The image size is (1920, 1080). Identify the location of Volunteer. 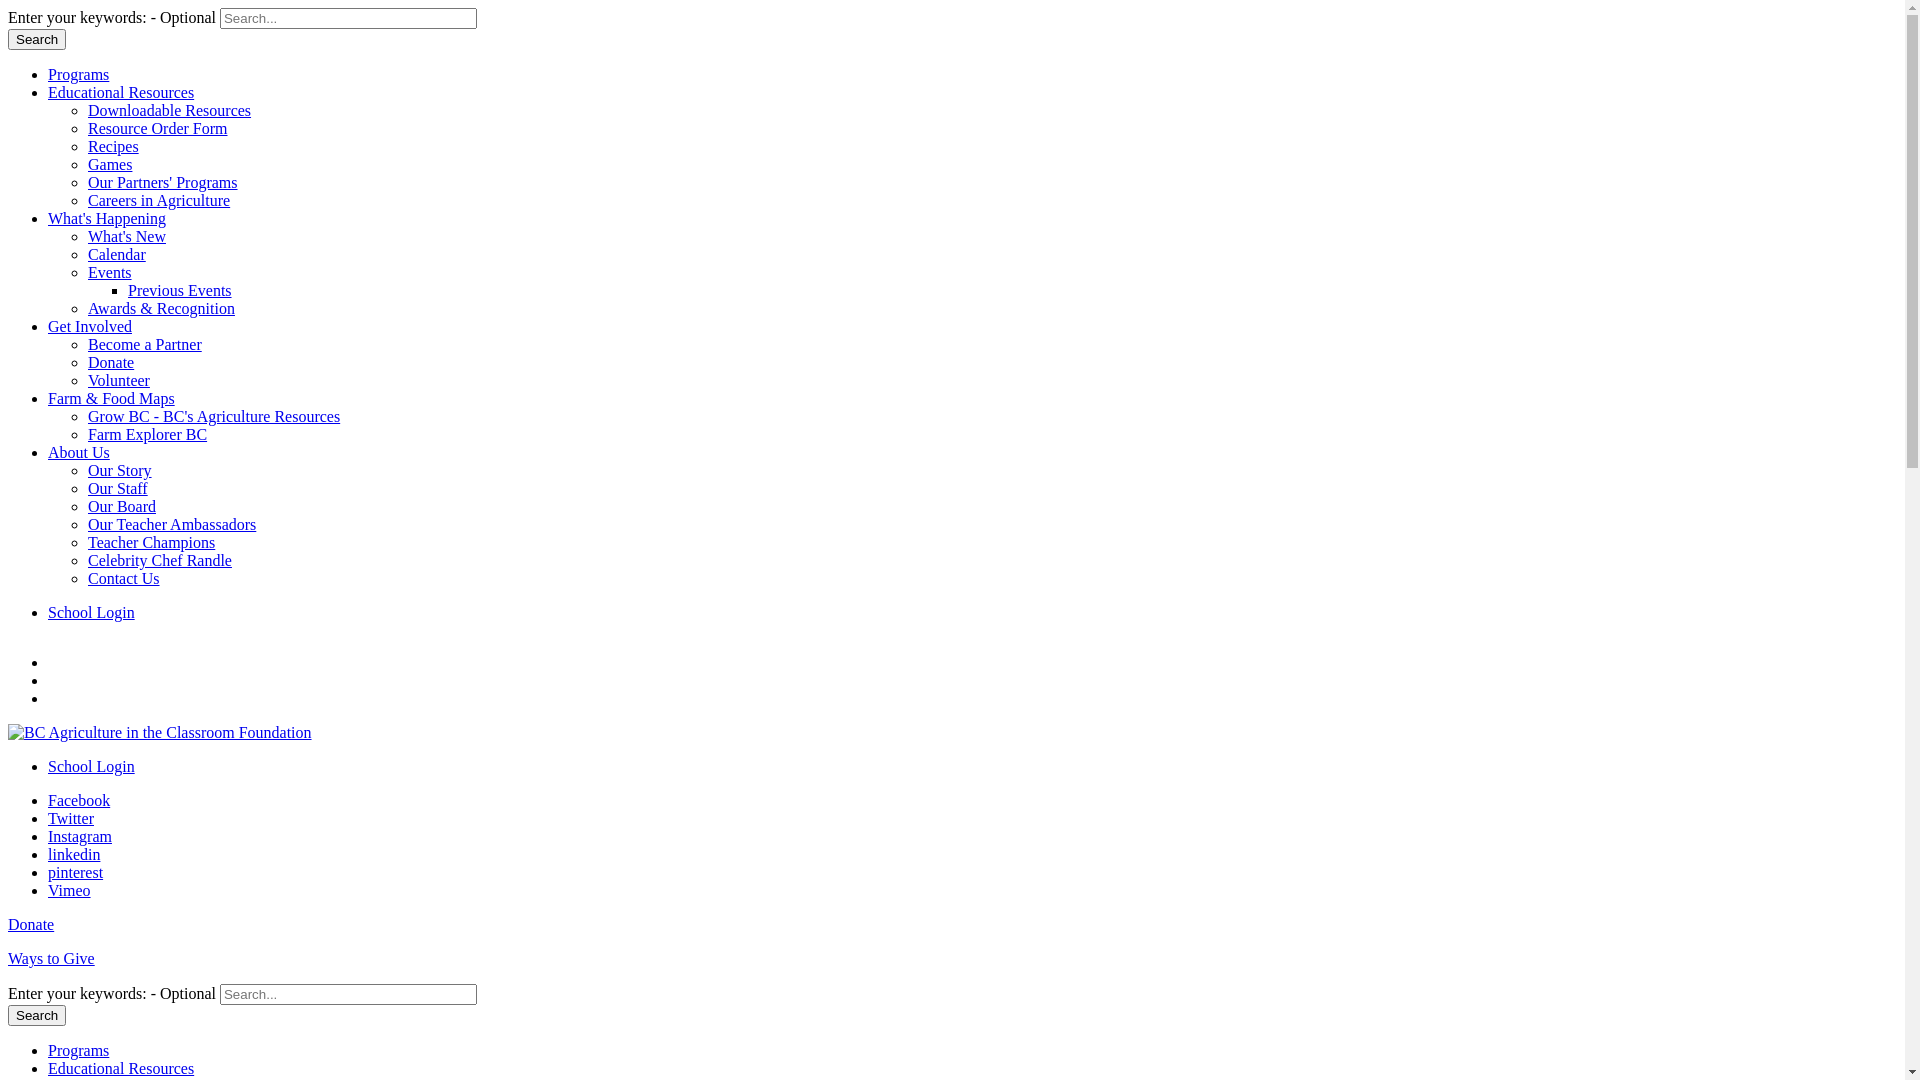
(119, 380).